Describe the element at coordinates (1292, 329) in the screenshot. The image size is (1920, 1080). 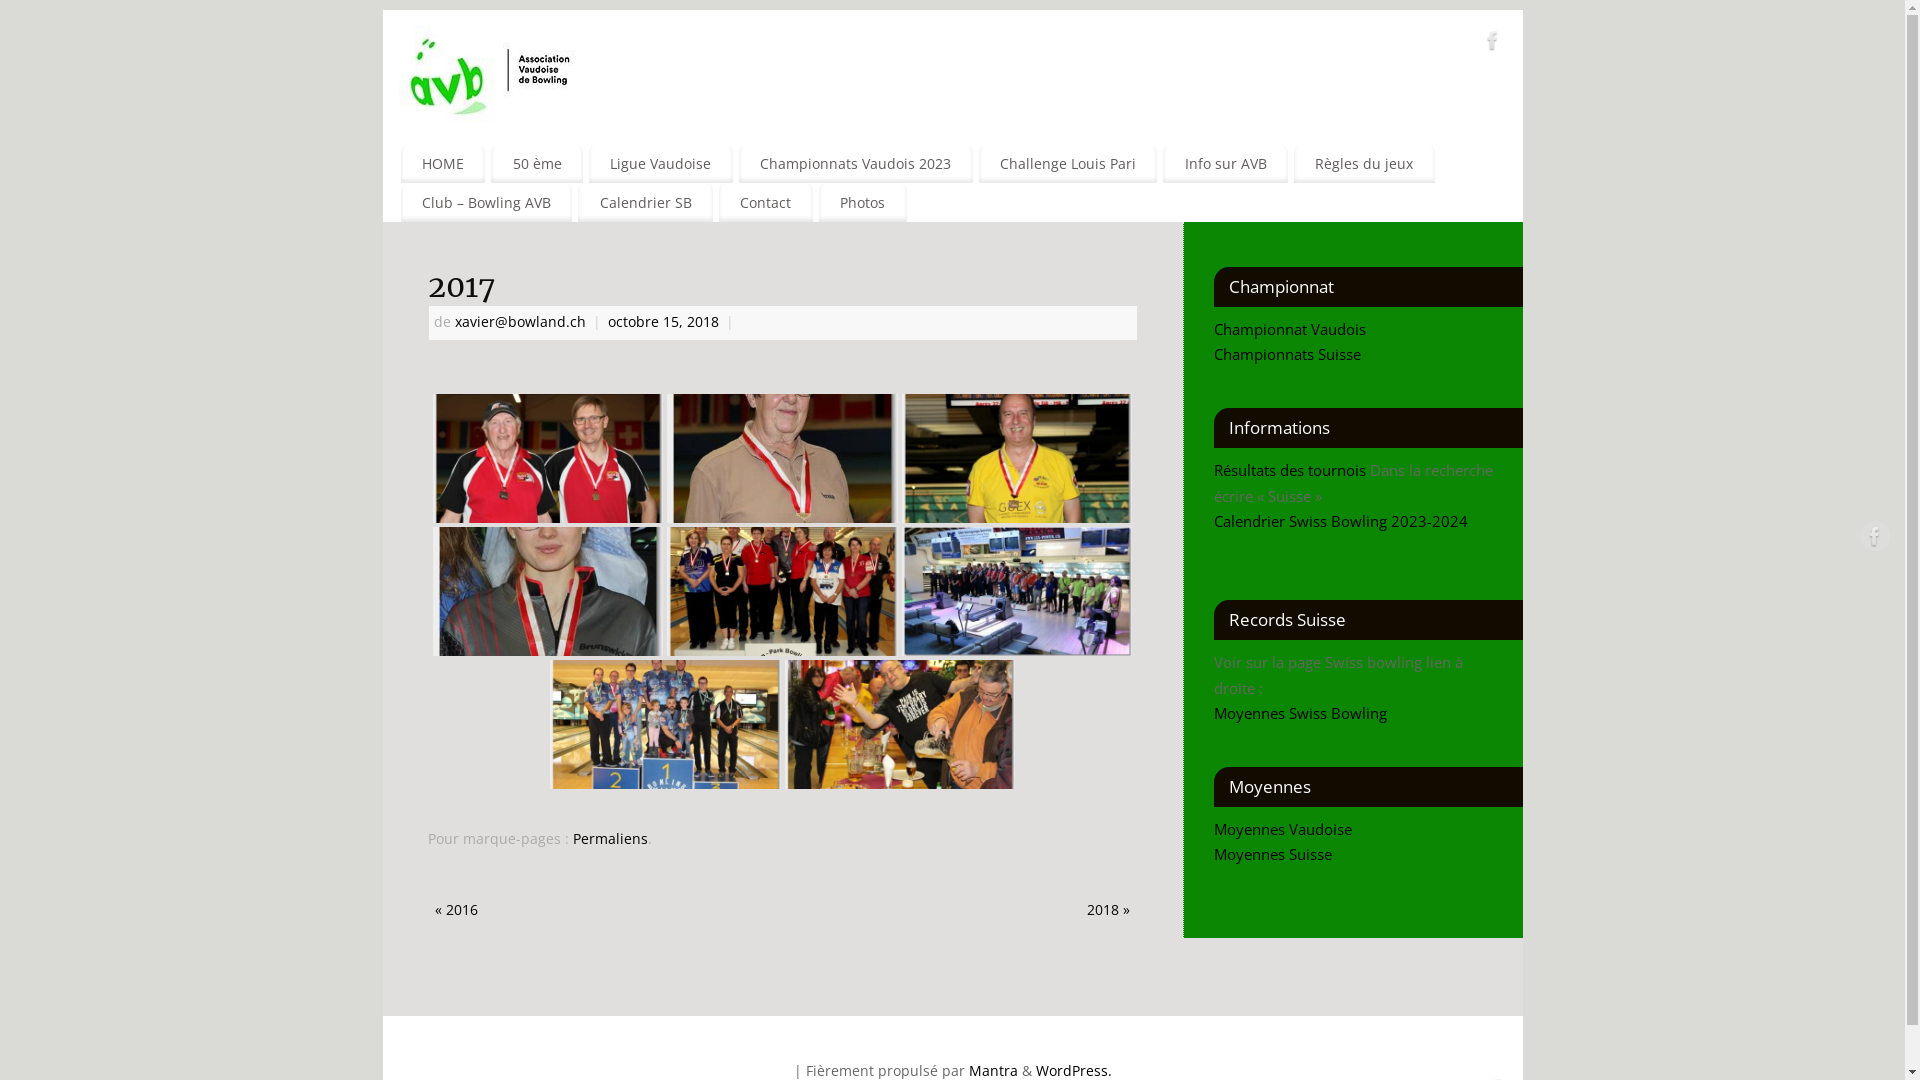
I see `Championnat Vaudois ` at that location.